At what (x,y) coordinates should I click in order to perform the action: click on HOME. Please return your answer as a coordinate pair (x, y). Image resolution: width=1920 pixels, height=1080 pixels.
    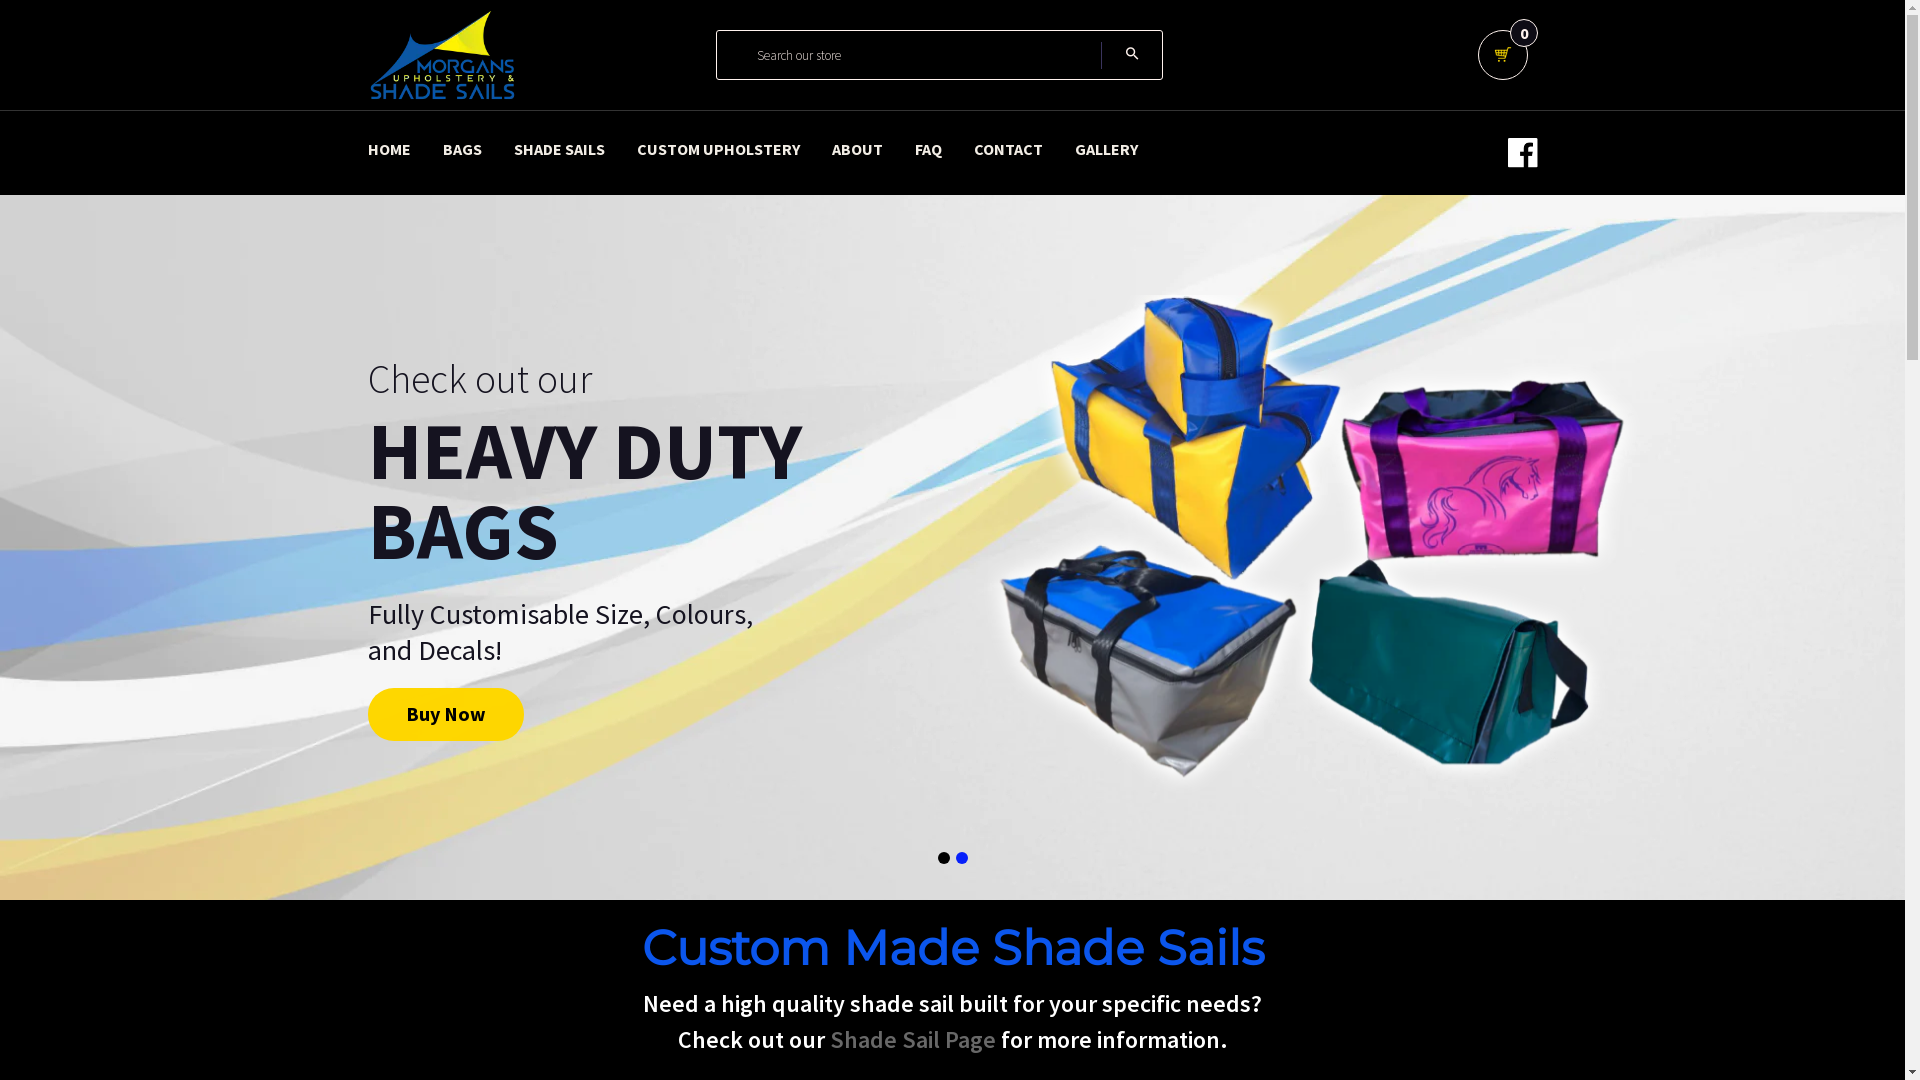
    Looking at the image, I should click on (390, 148).